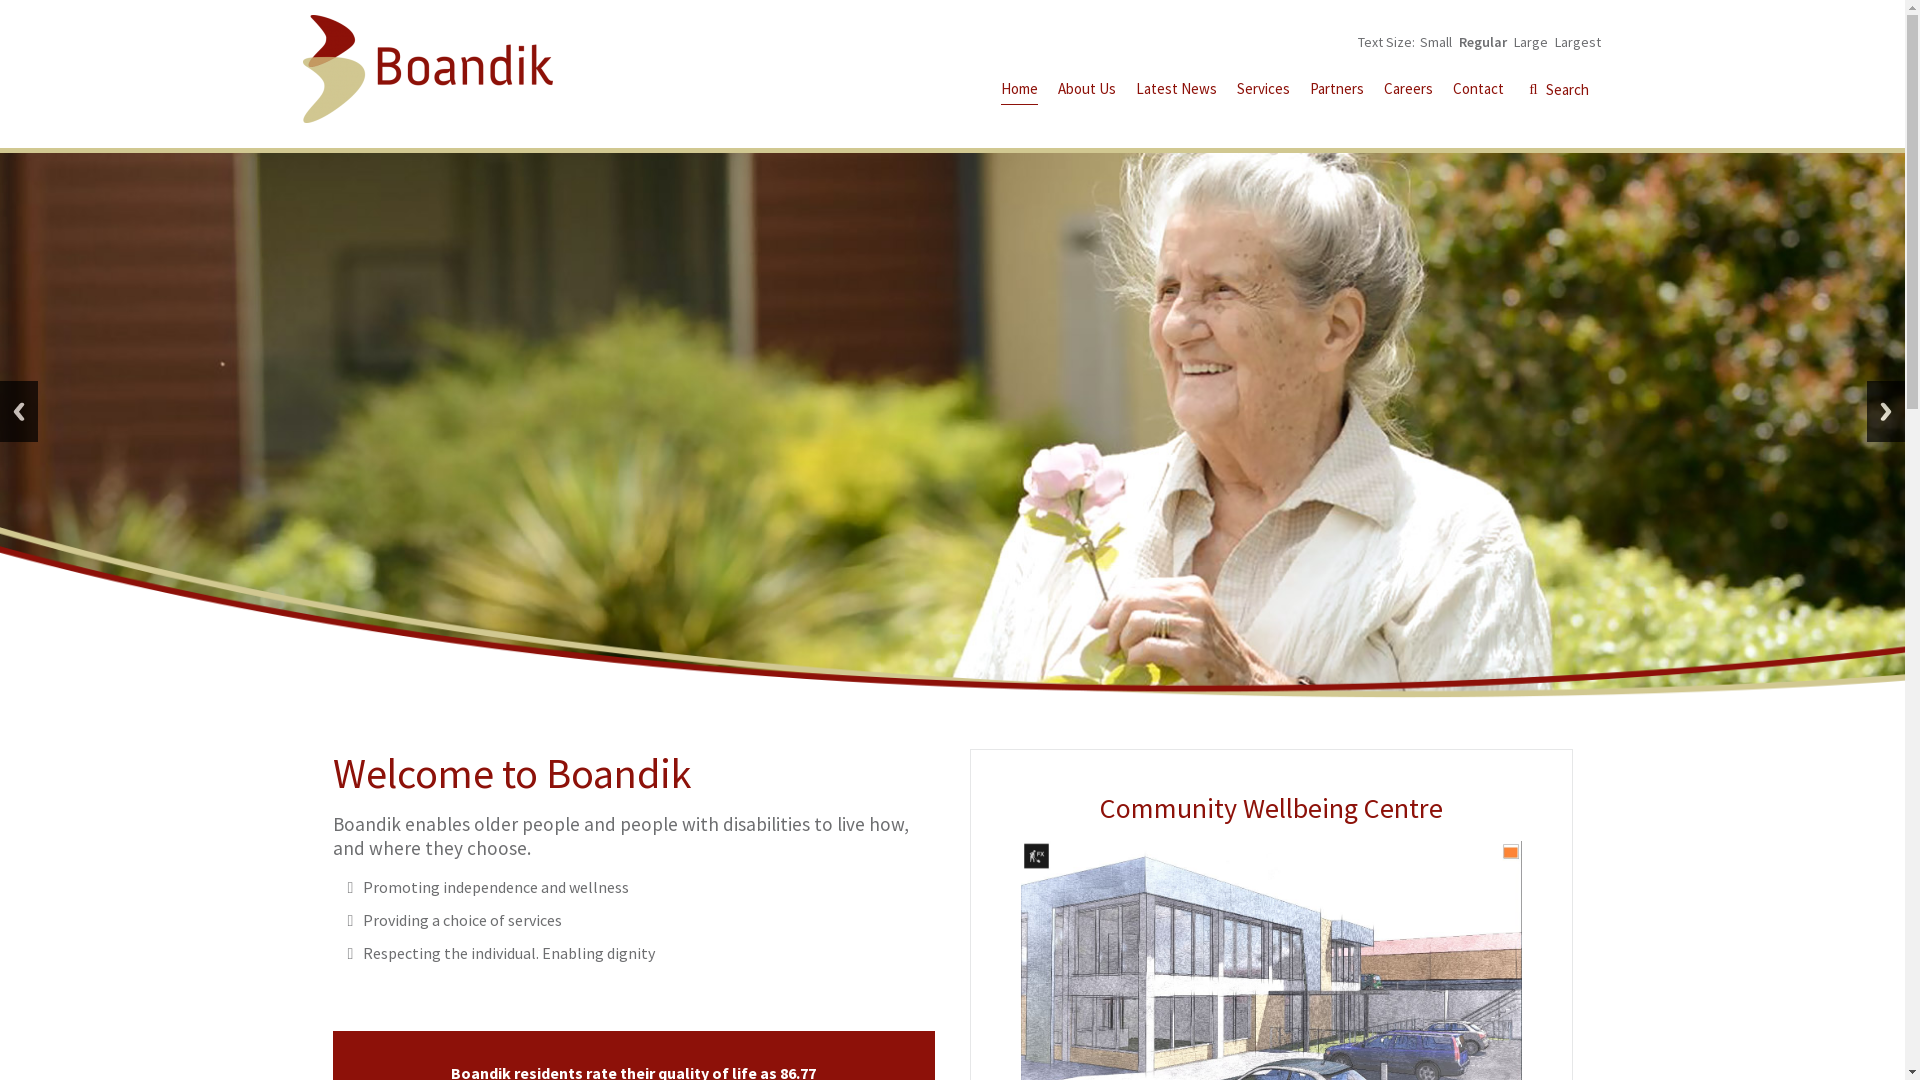 The image size is (1920, 1080). Describe the element at coordinates (1262, 92) in the screenshot. I see `Services` at that location.